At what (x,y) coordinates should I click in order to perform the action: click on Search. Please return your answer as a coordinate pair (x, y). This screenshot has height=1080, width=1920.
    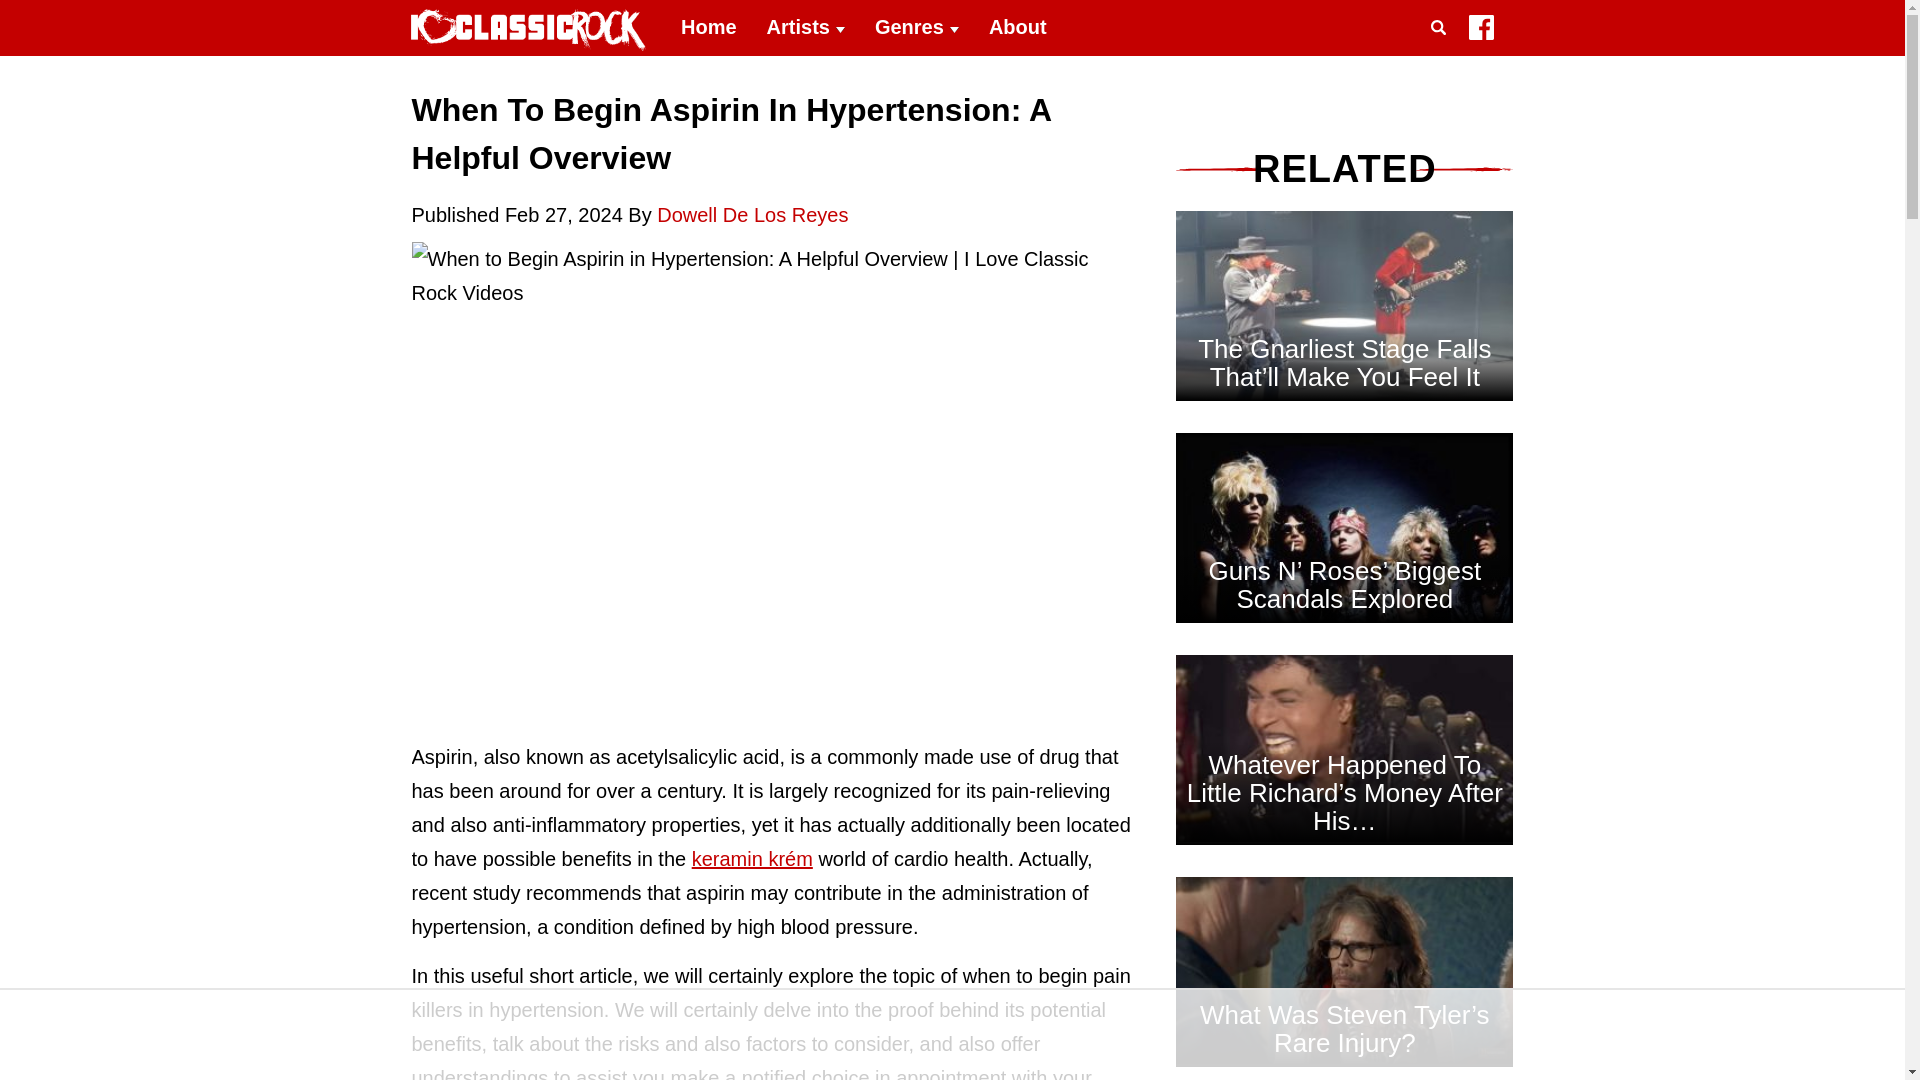
    Looking at the image, I should click on (1442, 52).